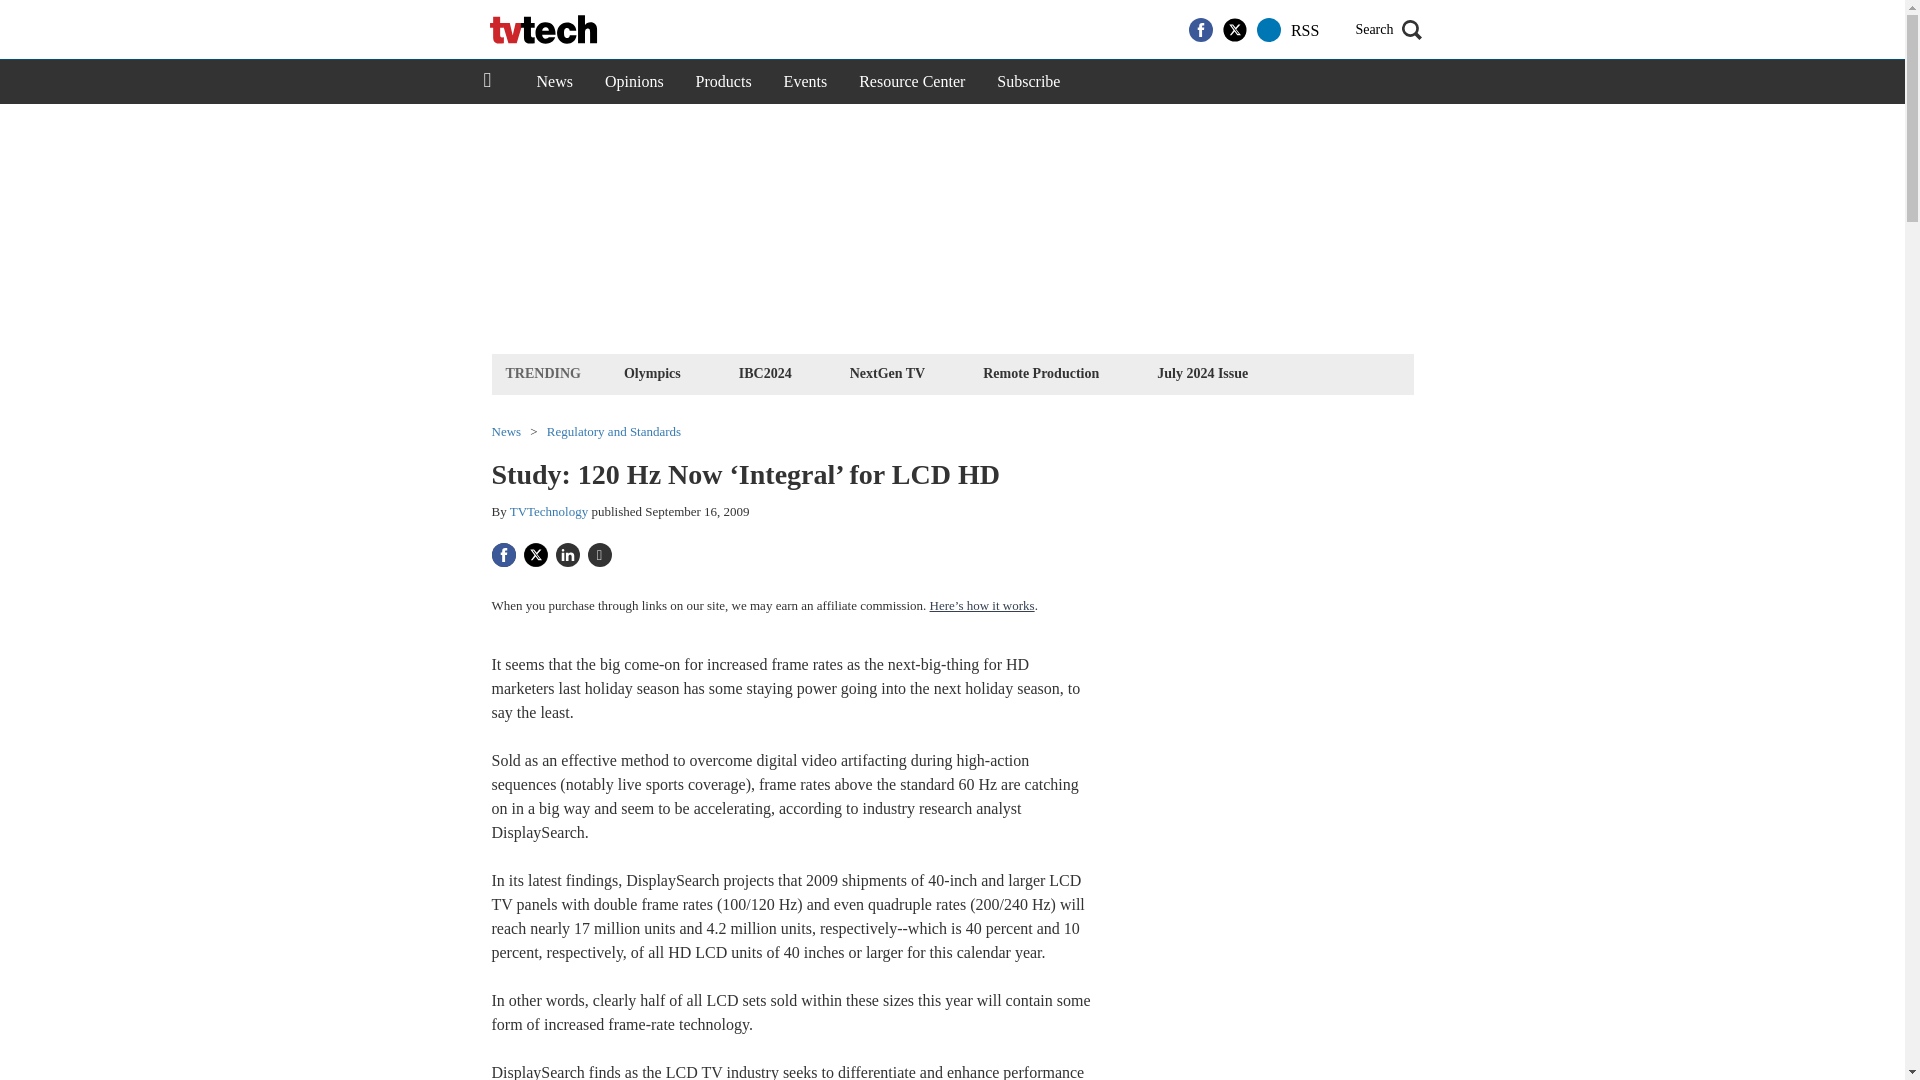 This screenshot has height=1080, width=1920. What do you see at coordinates (724, 82) in the screenshot?
I see `Products` at bounding box center [724, 82].